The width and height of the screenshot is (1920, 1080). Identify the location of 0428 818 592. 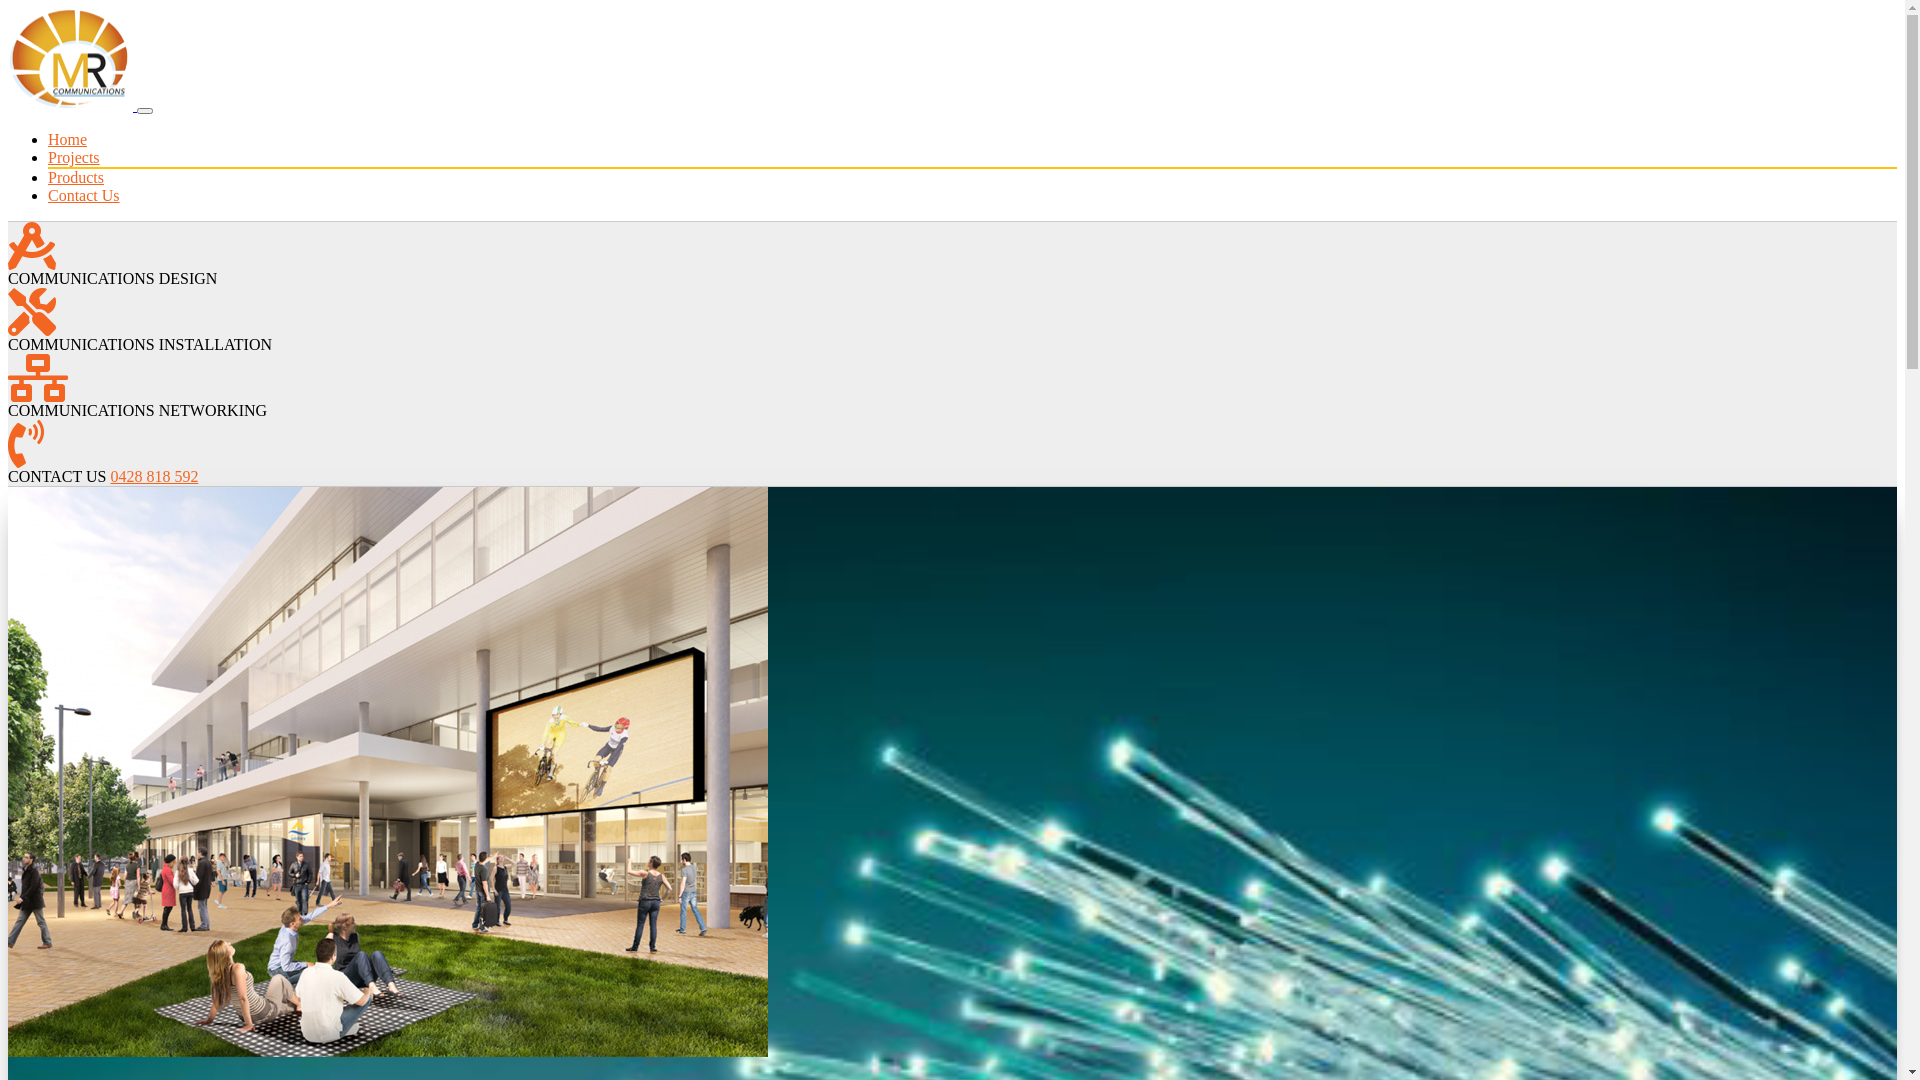
(154, 476).